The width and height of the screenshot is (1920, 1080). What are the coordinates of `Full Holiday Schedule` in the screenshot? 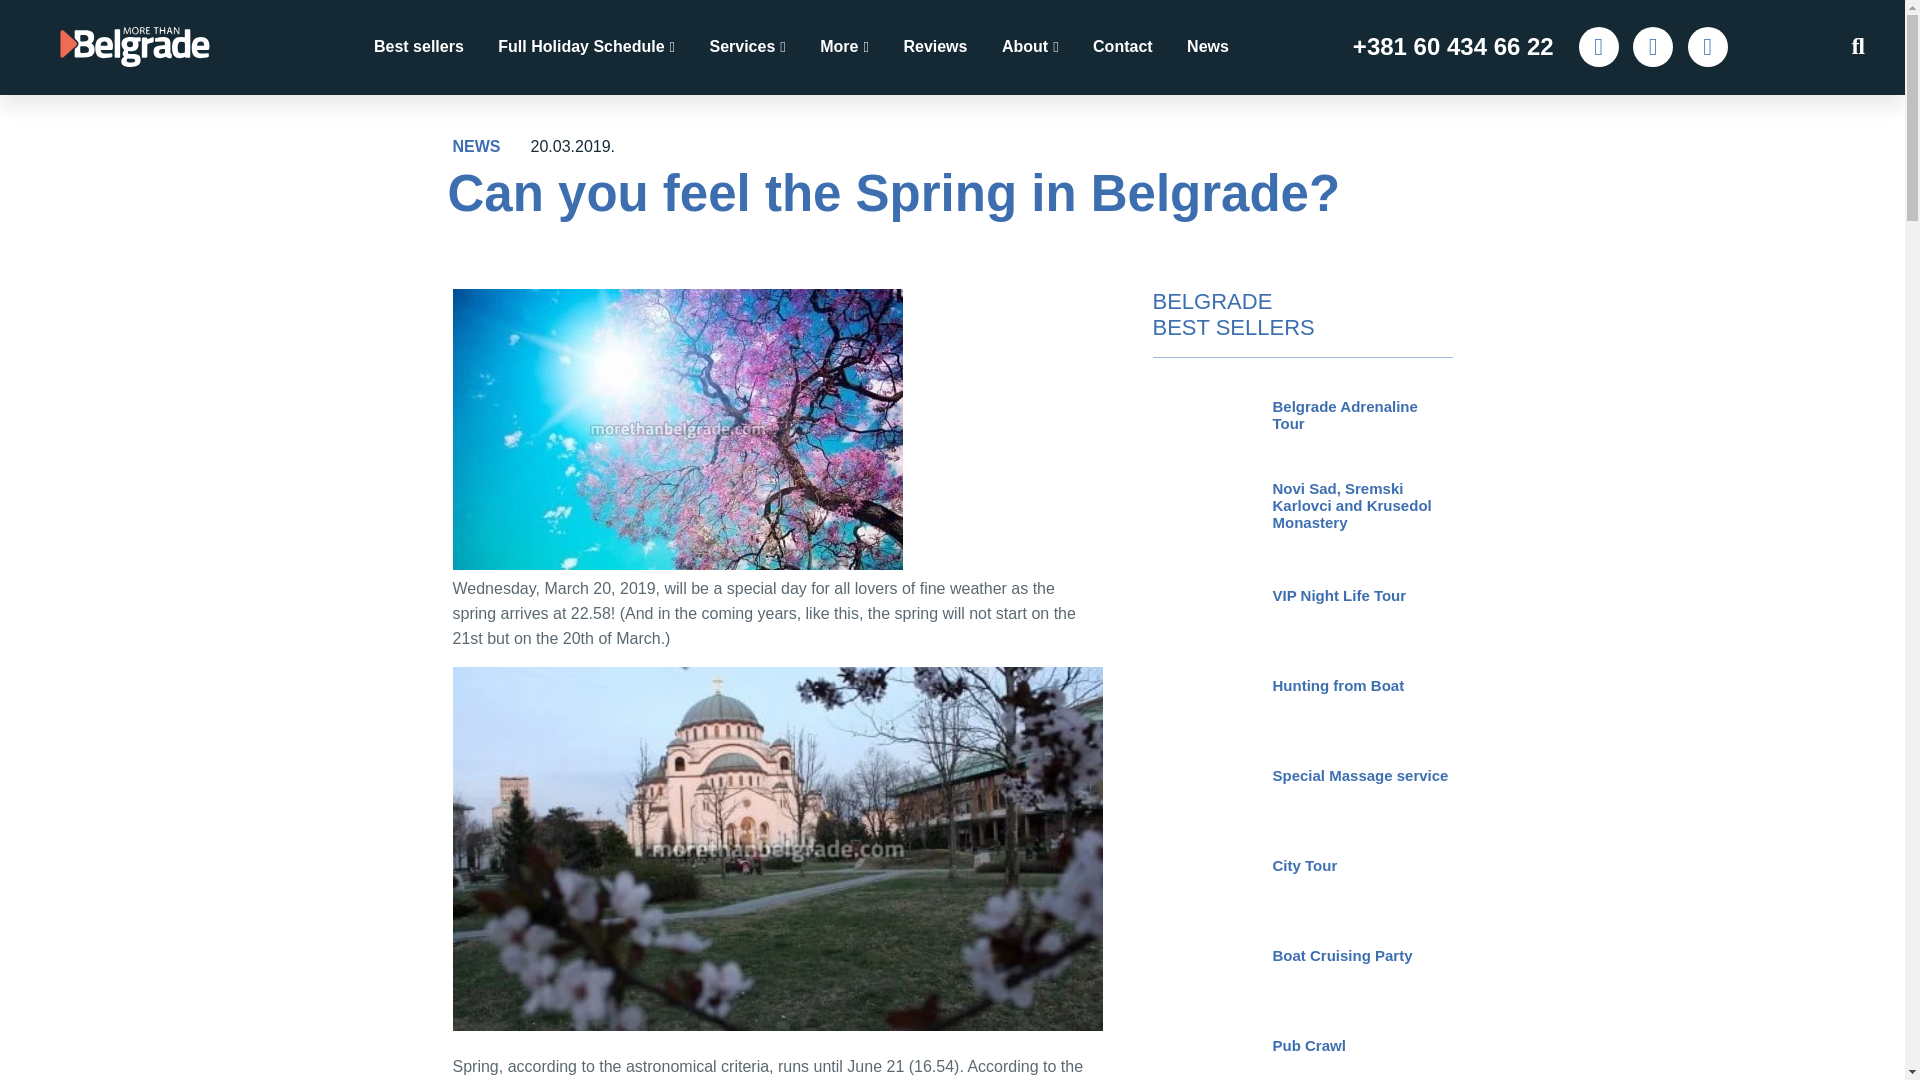 It's located at (586, 46).